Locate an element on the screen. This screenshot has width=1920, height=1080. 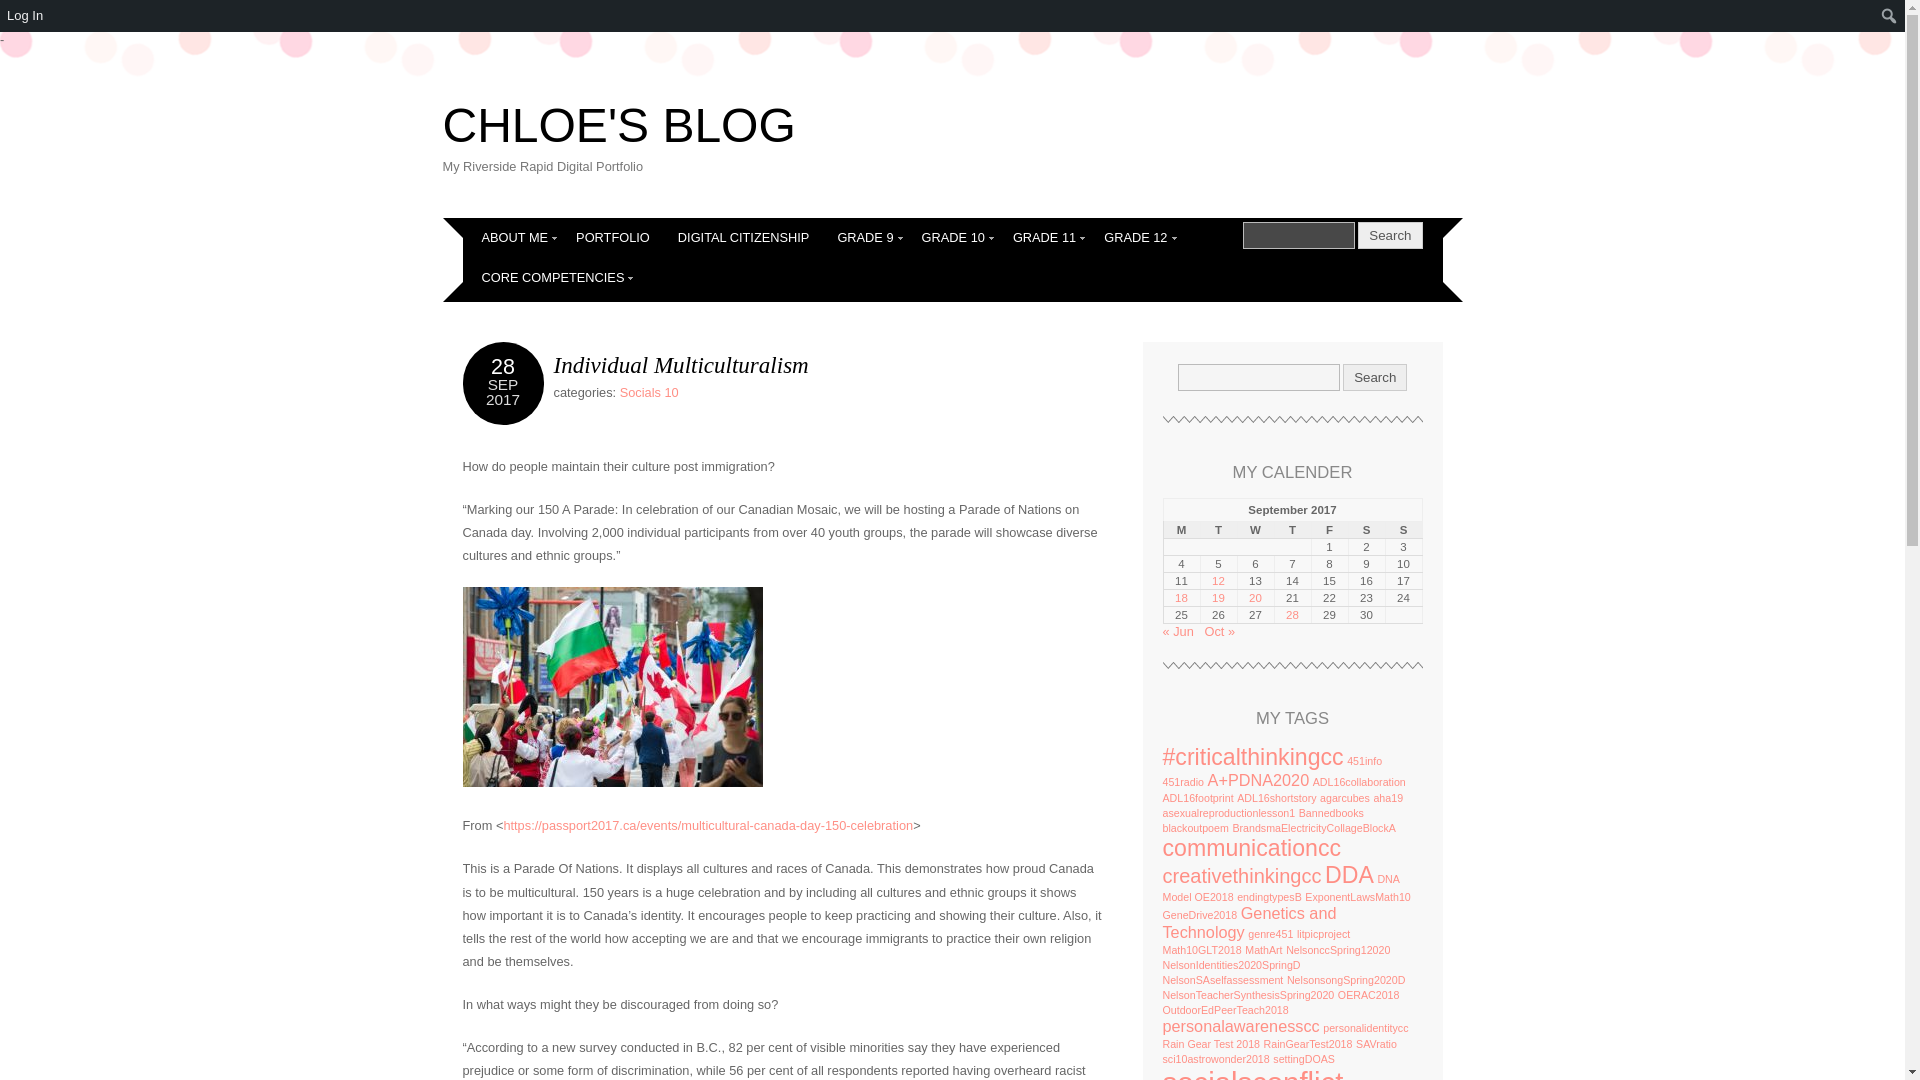
Search is located at coordinates (1298, 236).